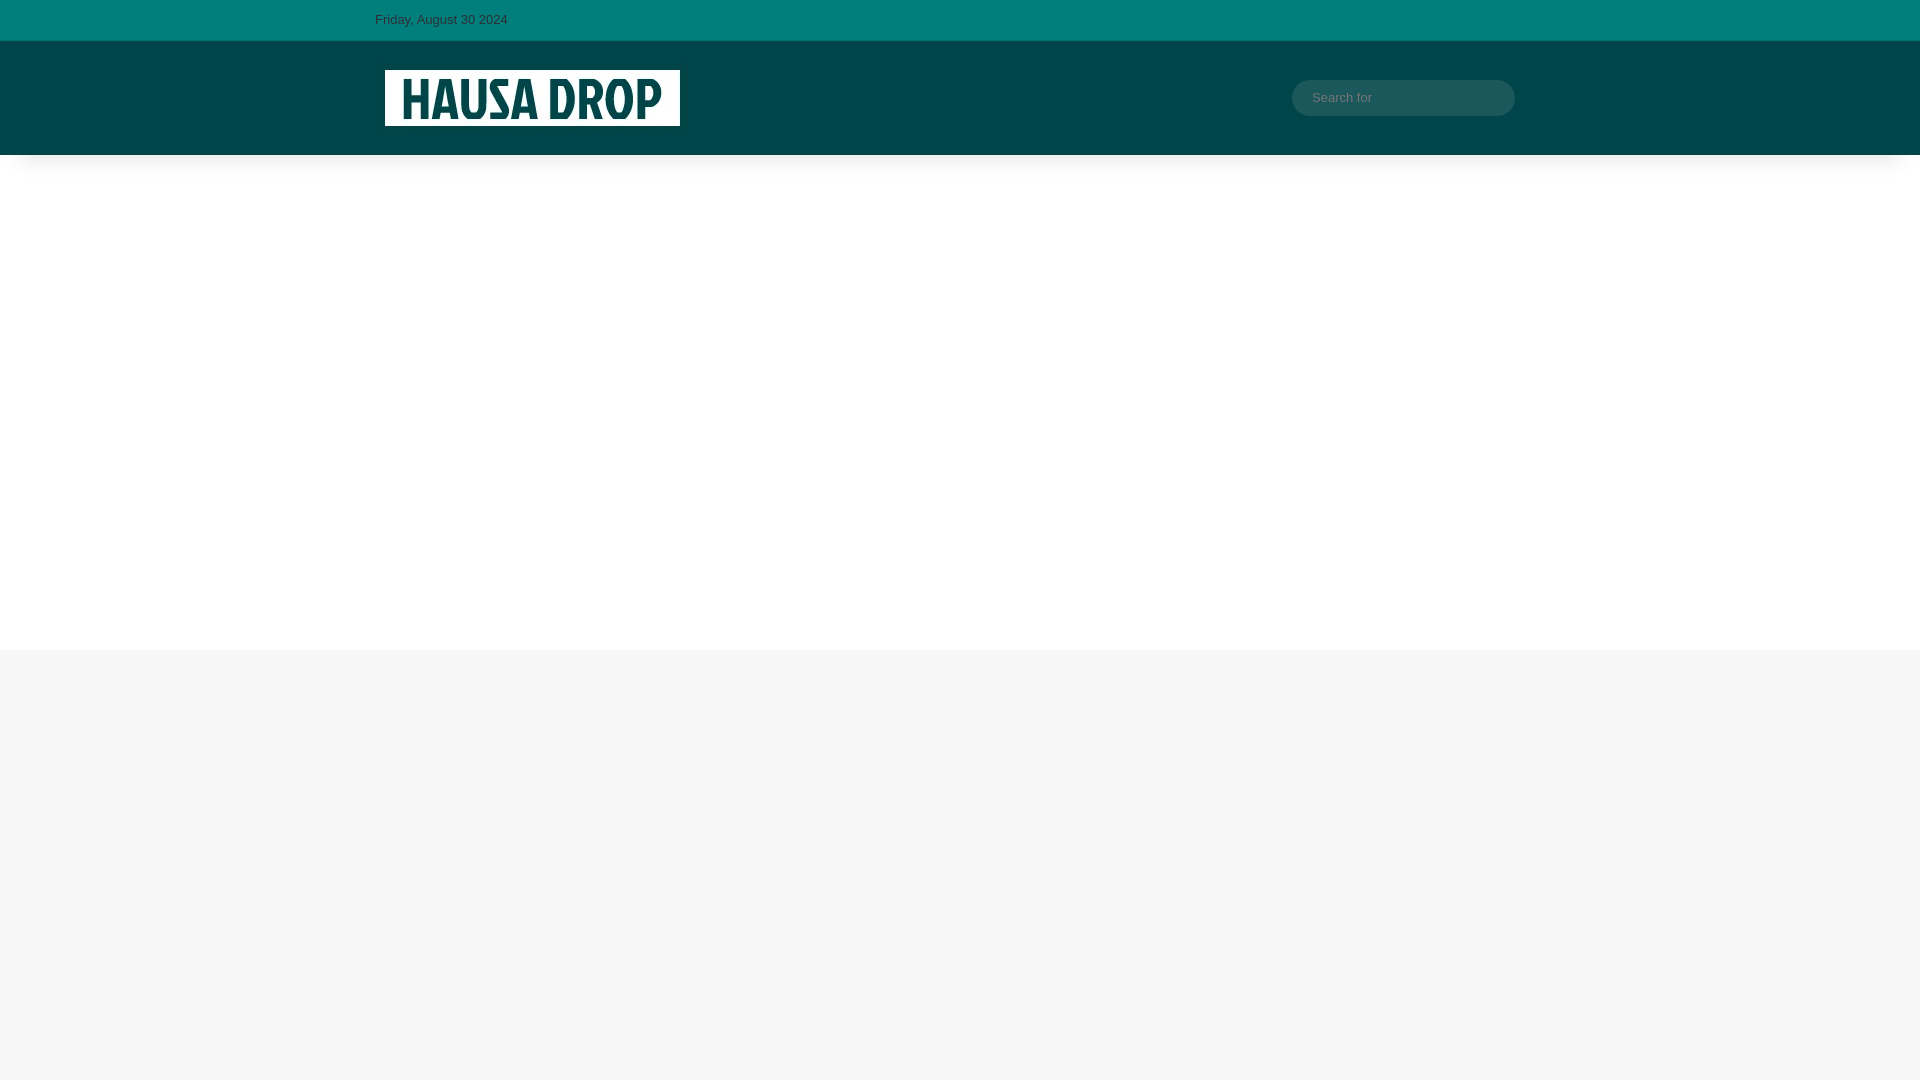 This screenshot has height=1080, width=1920. Describe the element at coordinates (1403, 97) in the screenshot. I see `Search for` at that location.